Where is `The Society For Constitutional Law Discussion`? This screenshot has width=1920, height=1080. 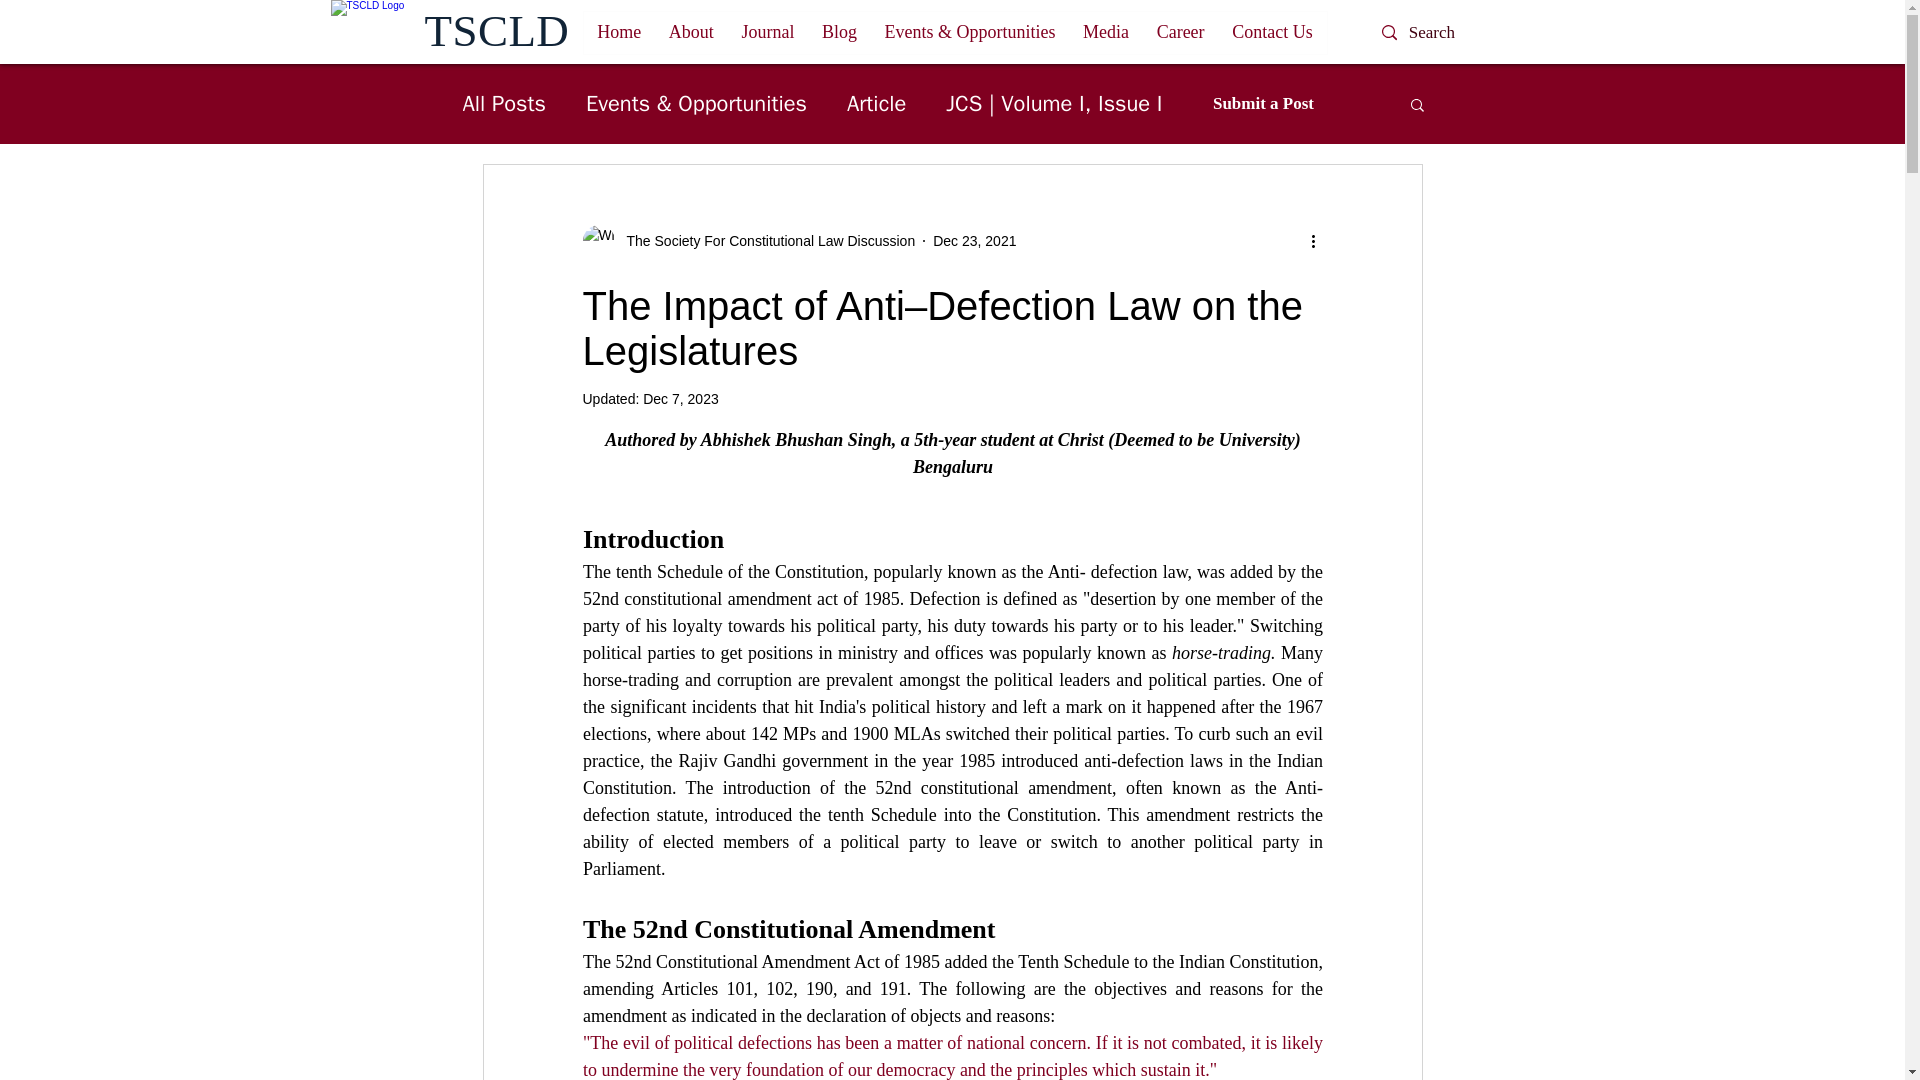
The Society For Constitutional Law Discussion is located at coordinates (764, 240).